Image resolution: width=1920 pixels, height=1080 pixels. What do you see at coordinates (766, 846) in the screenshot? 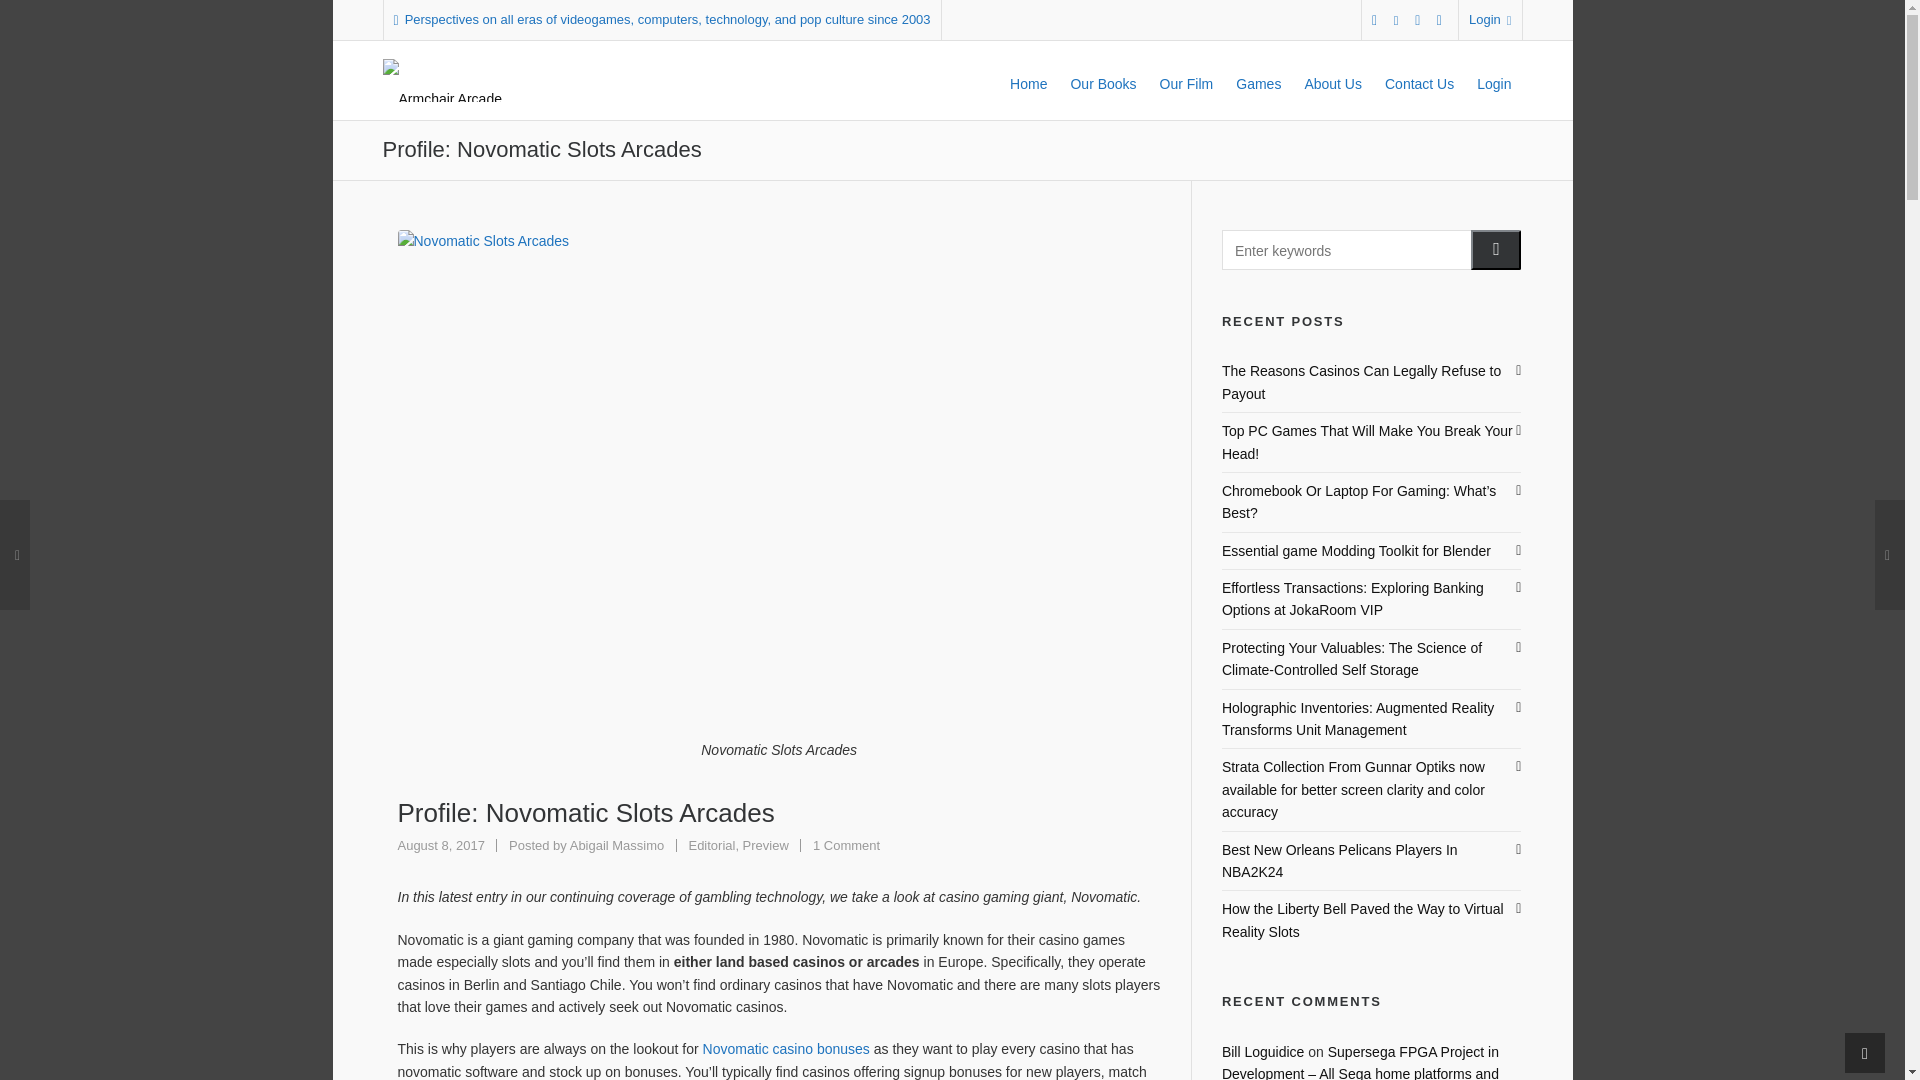
I see `Preview` at bounding box center [766, 846].